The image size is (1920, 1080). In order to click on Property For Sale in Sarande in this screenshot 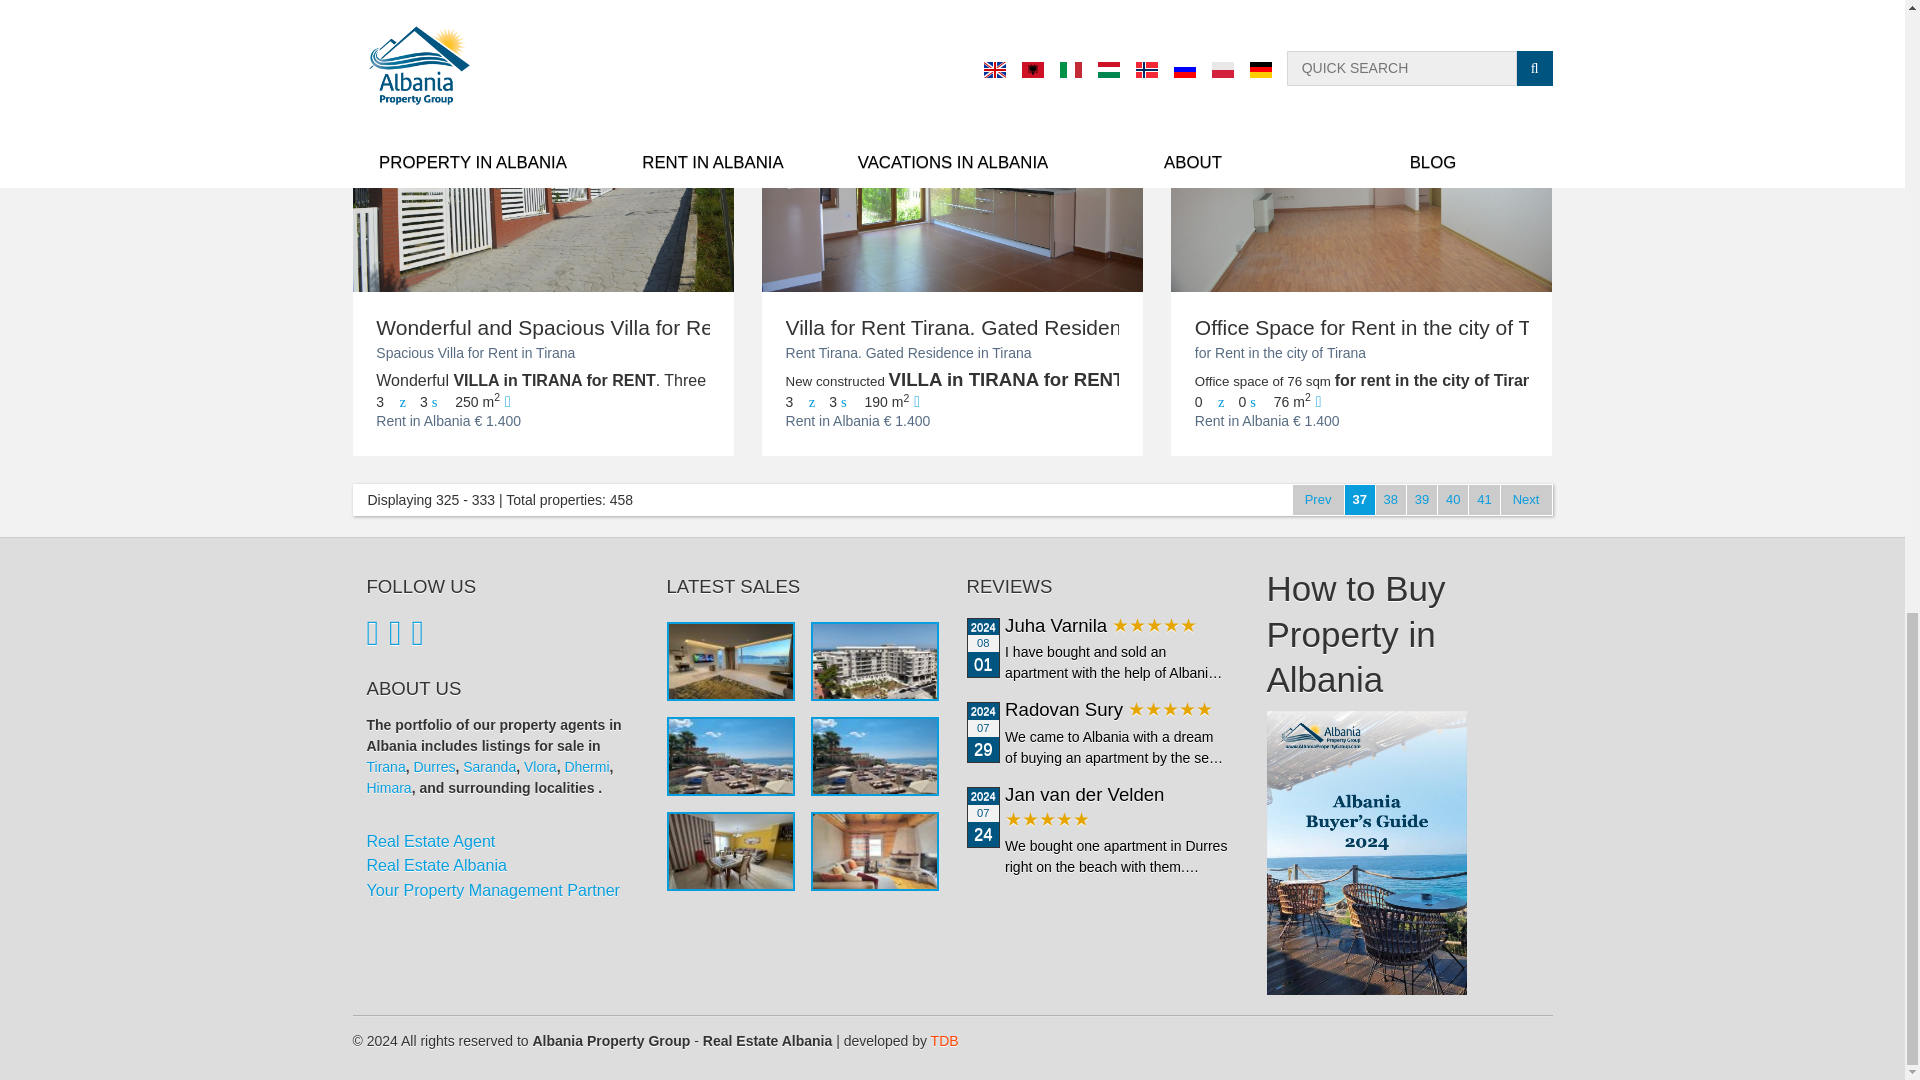, I will do `click(489, 767)`.